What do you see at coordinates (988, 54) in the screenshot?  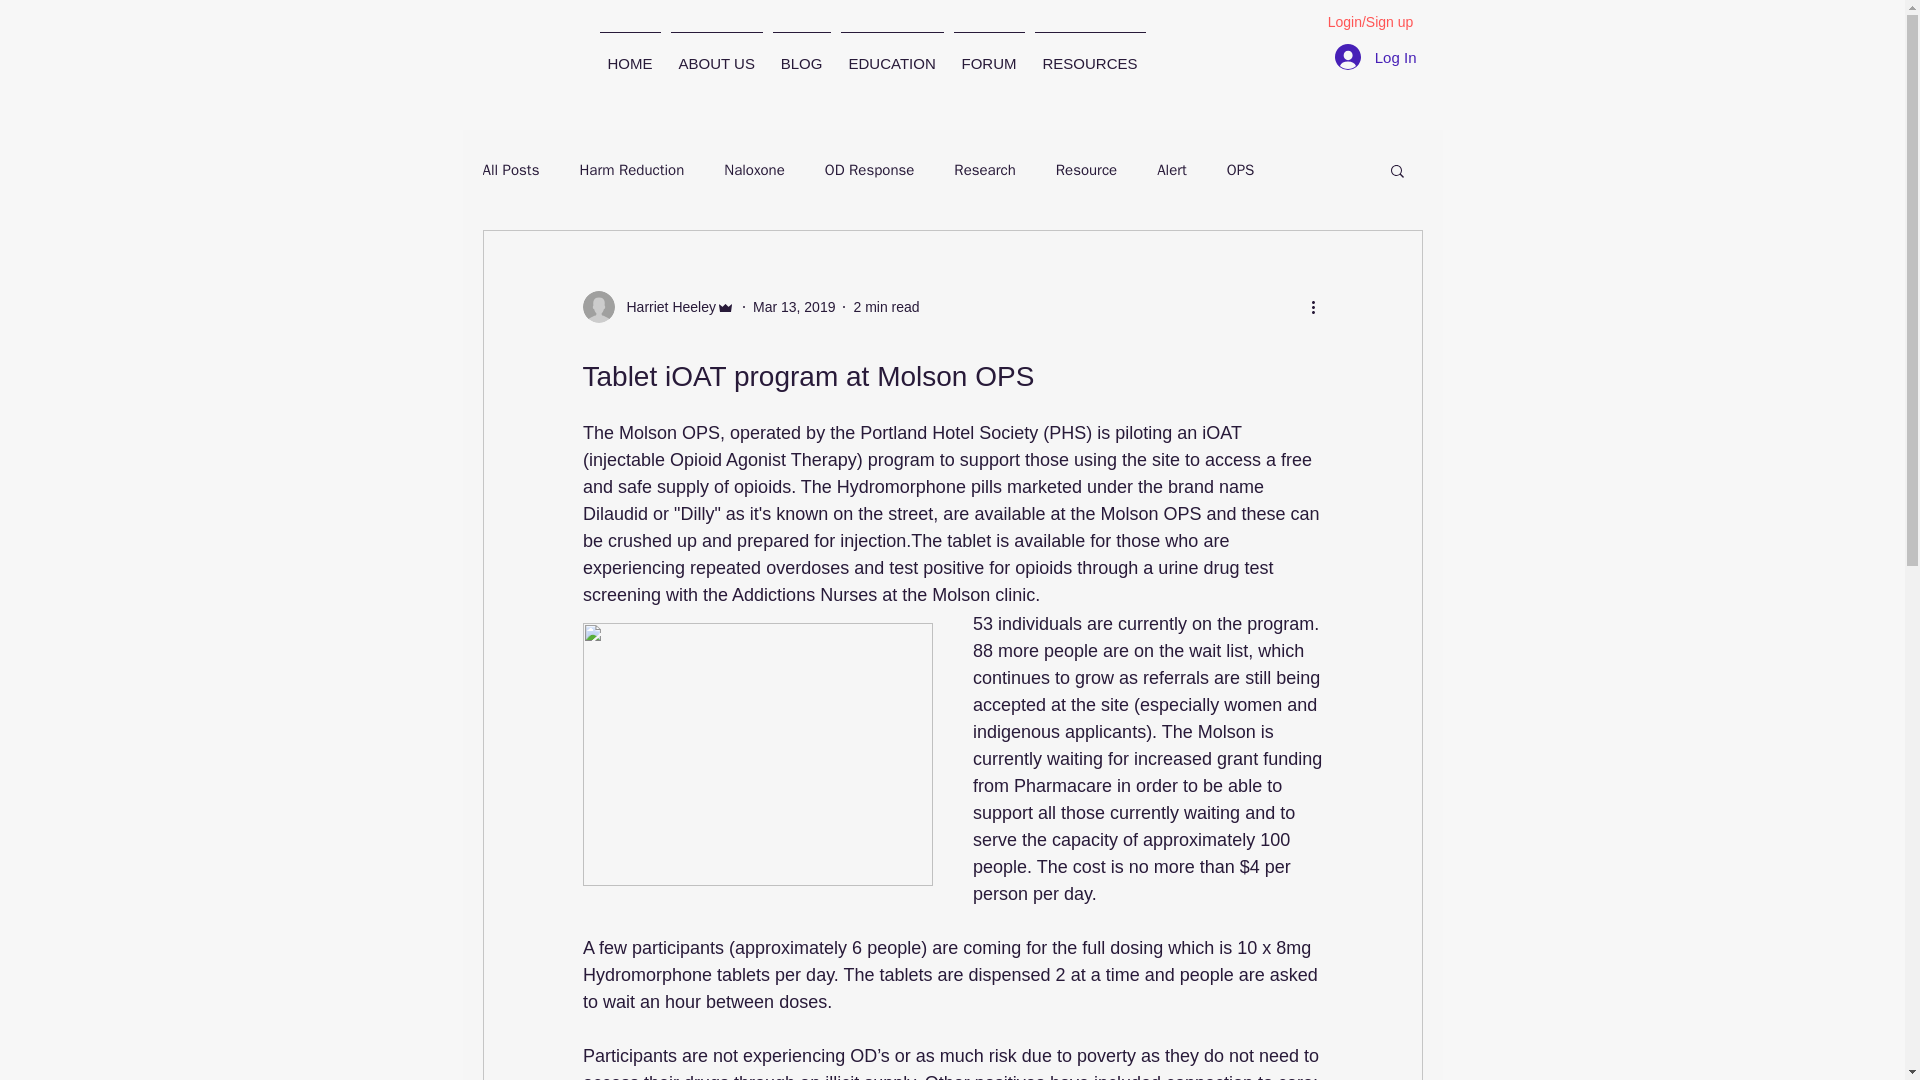 I see `FORUM` at bounding box center [988, 54].